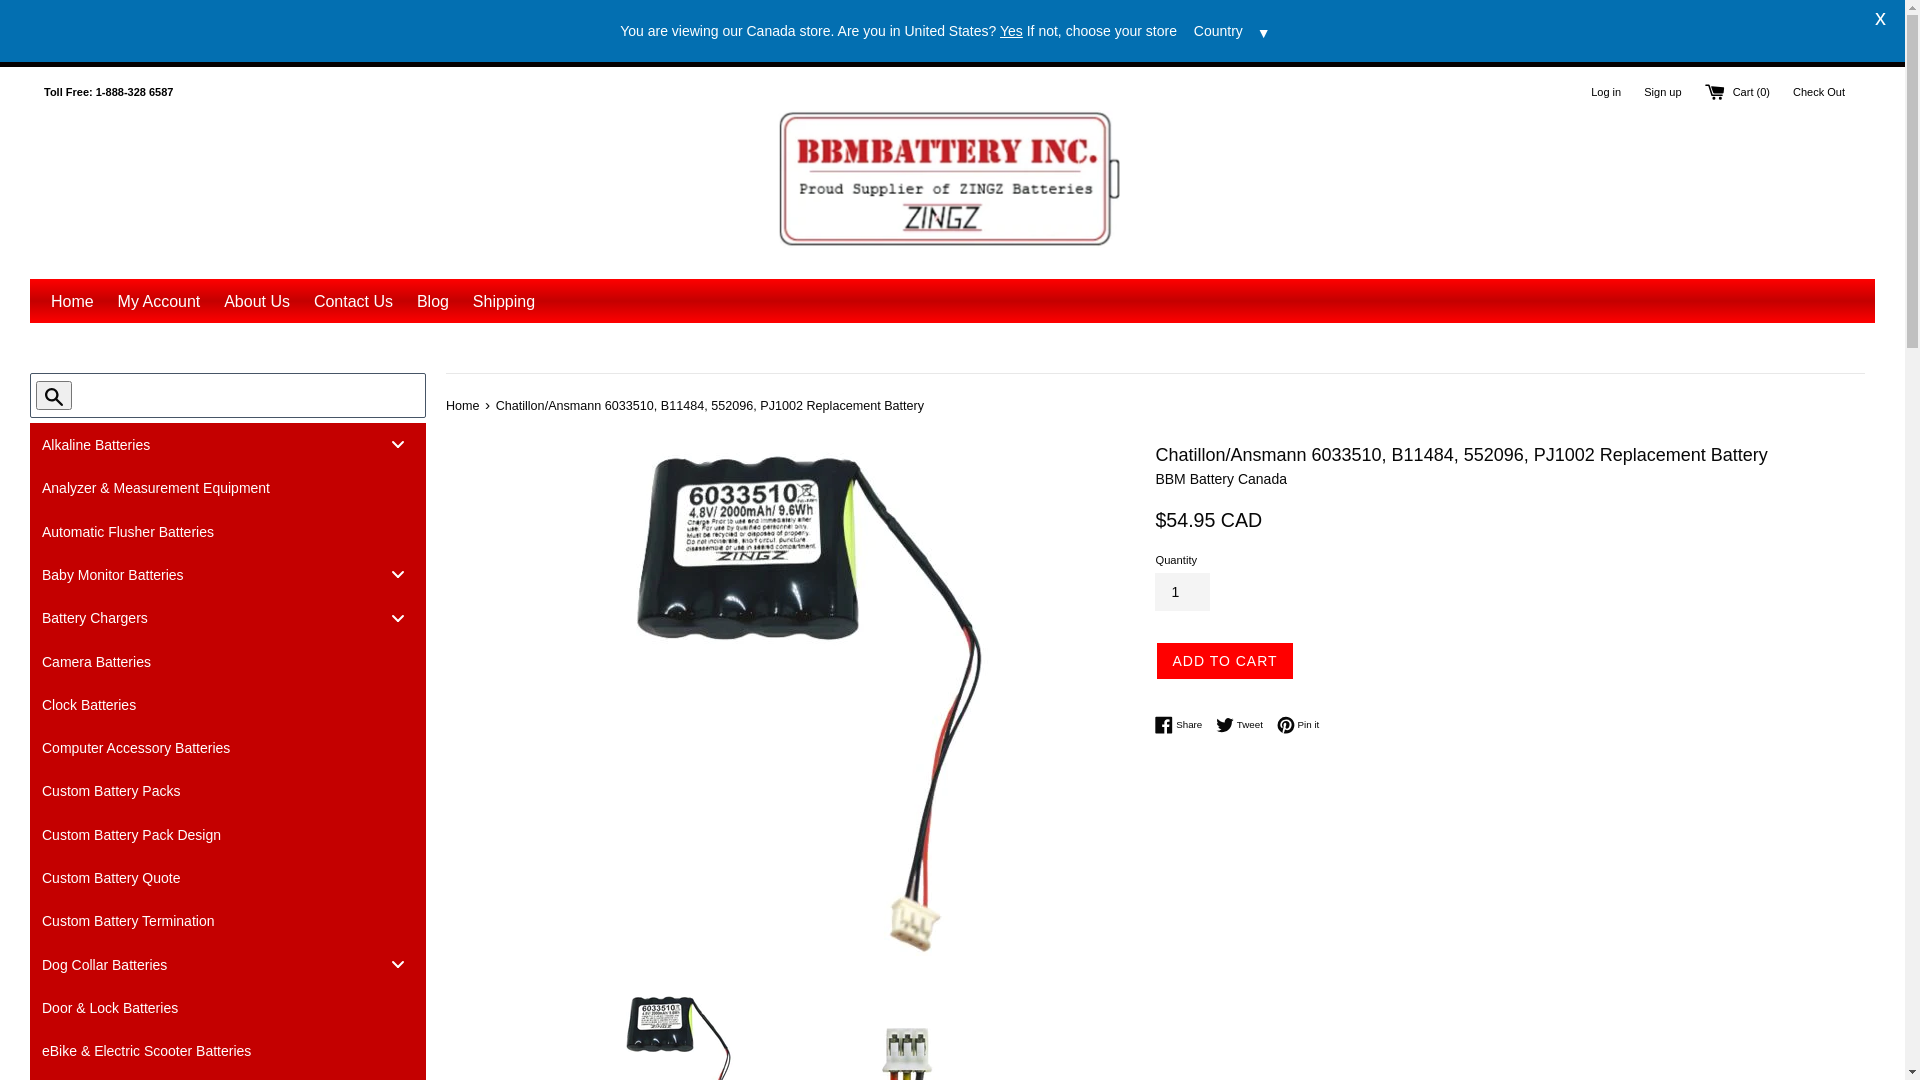 The width and height of the screenshot is (1920, 1080). Describe the element at coordinates (228, 487) in the screenshot. I see `Analyzer & Measurement Equipment` at that location.